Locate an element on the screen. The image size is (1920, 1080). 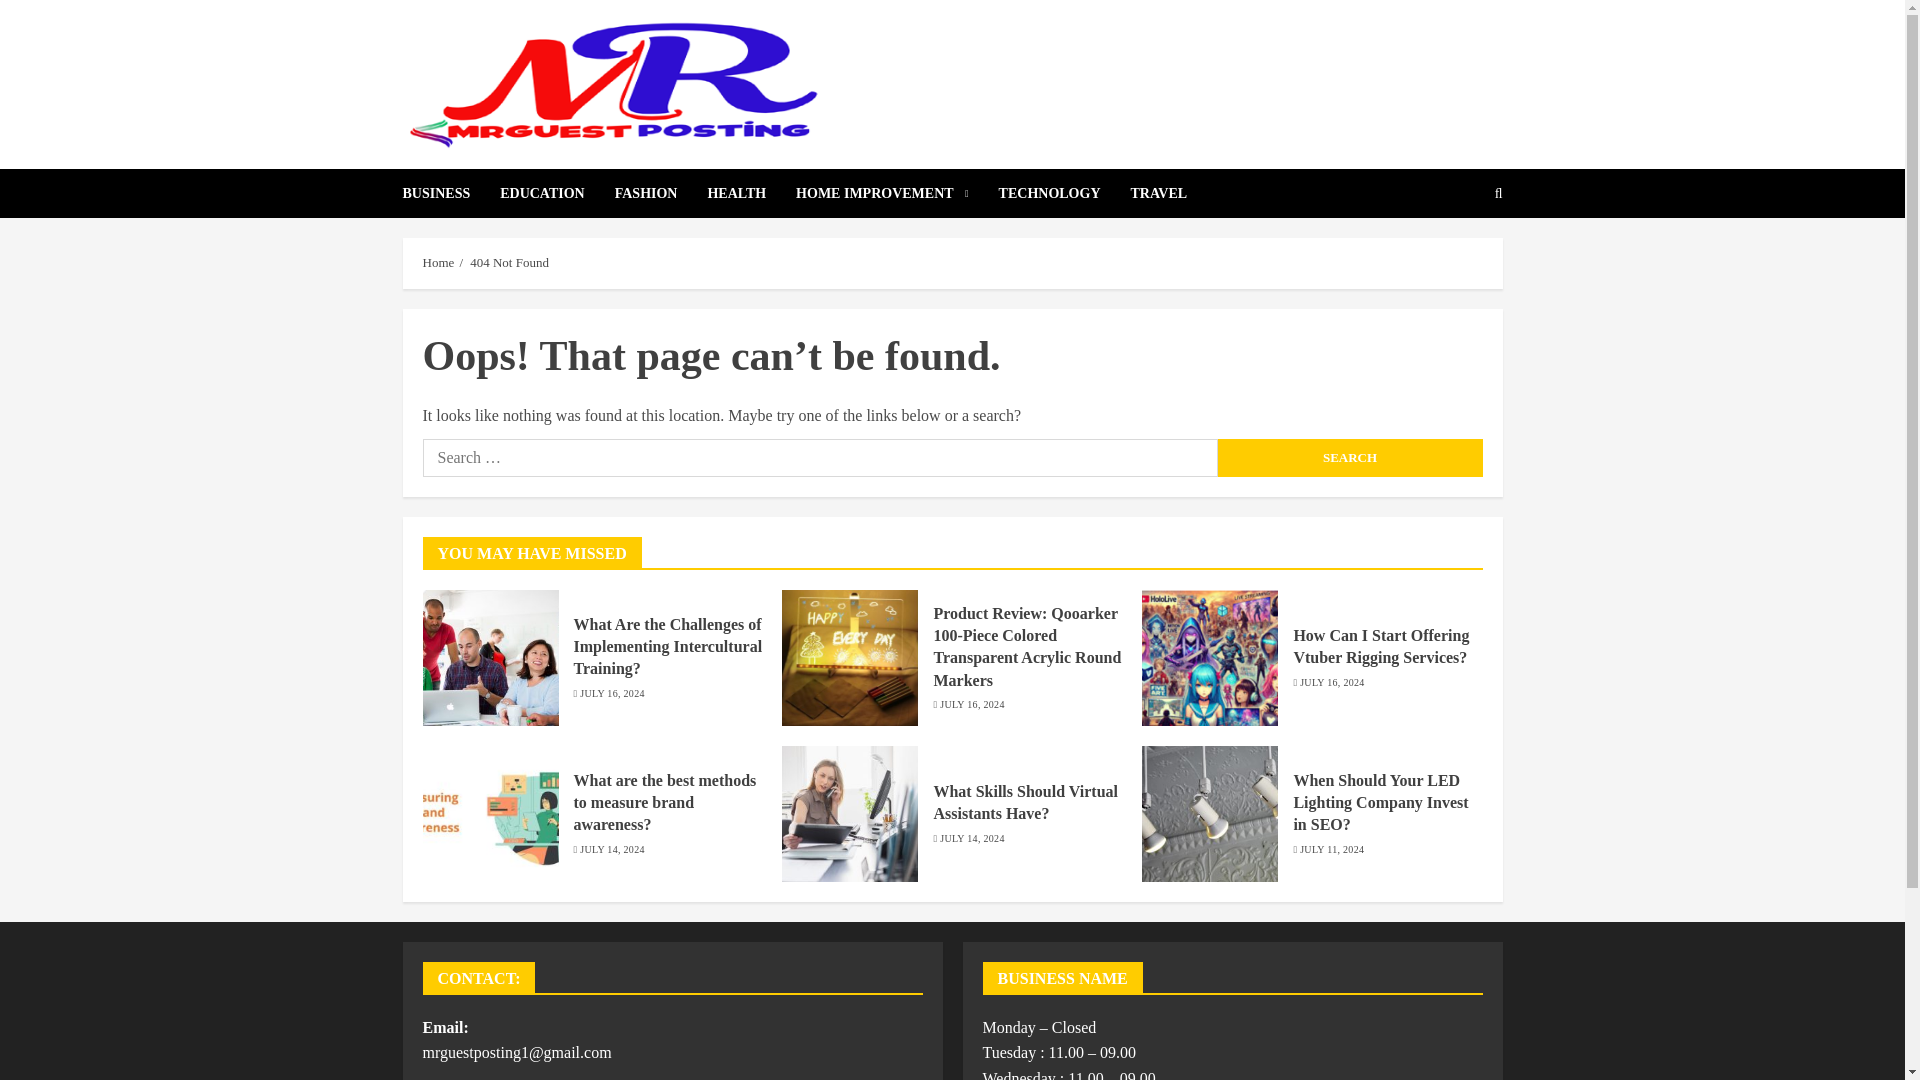
Search is located at coordinates (1350, 458).